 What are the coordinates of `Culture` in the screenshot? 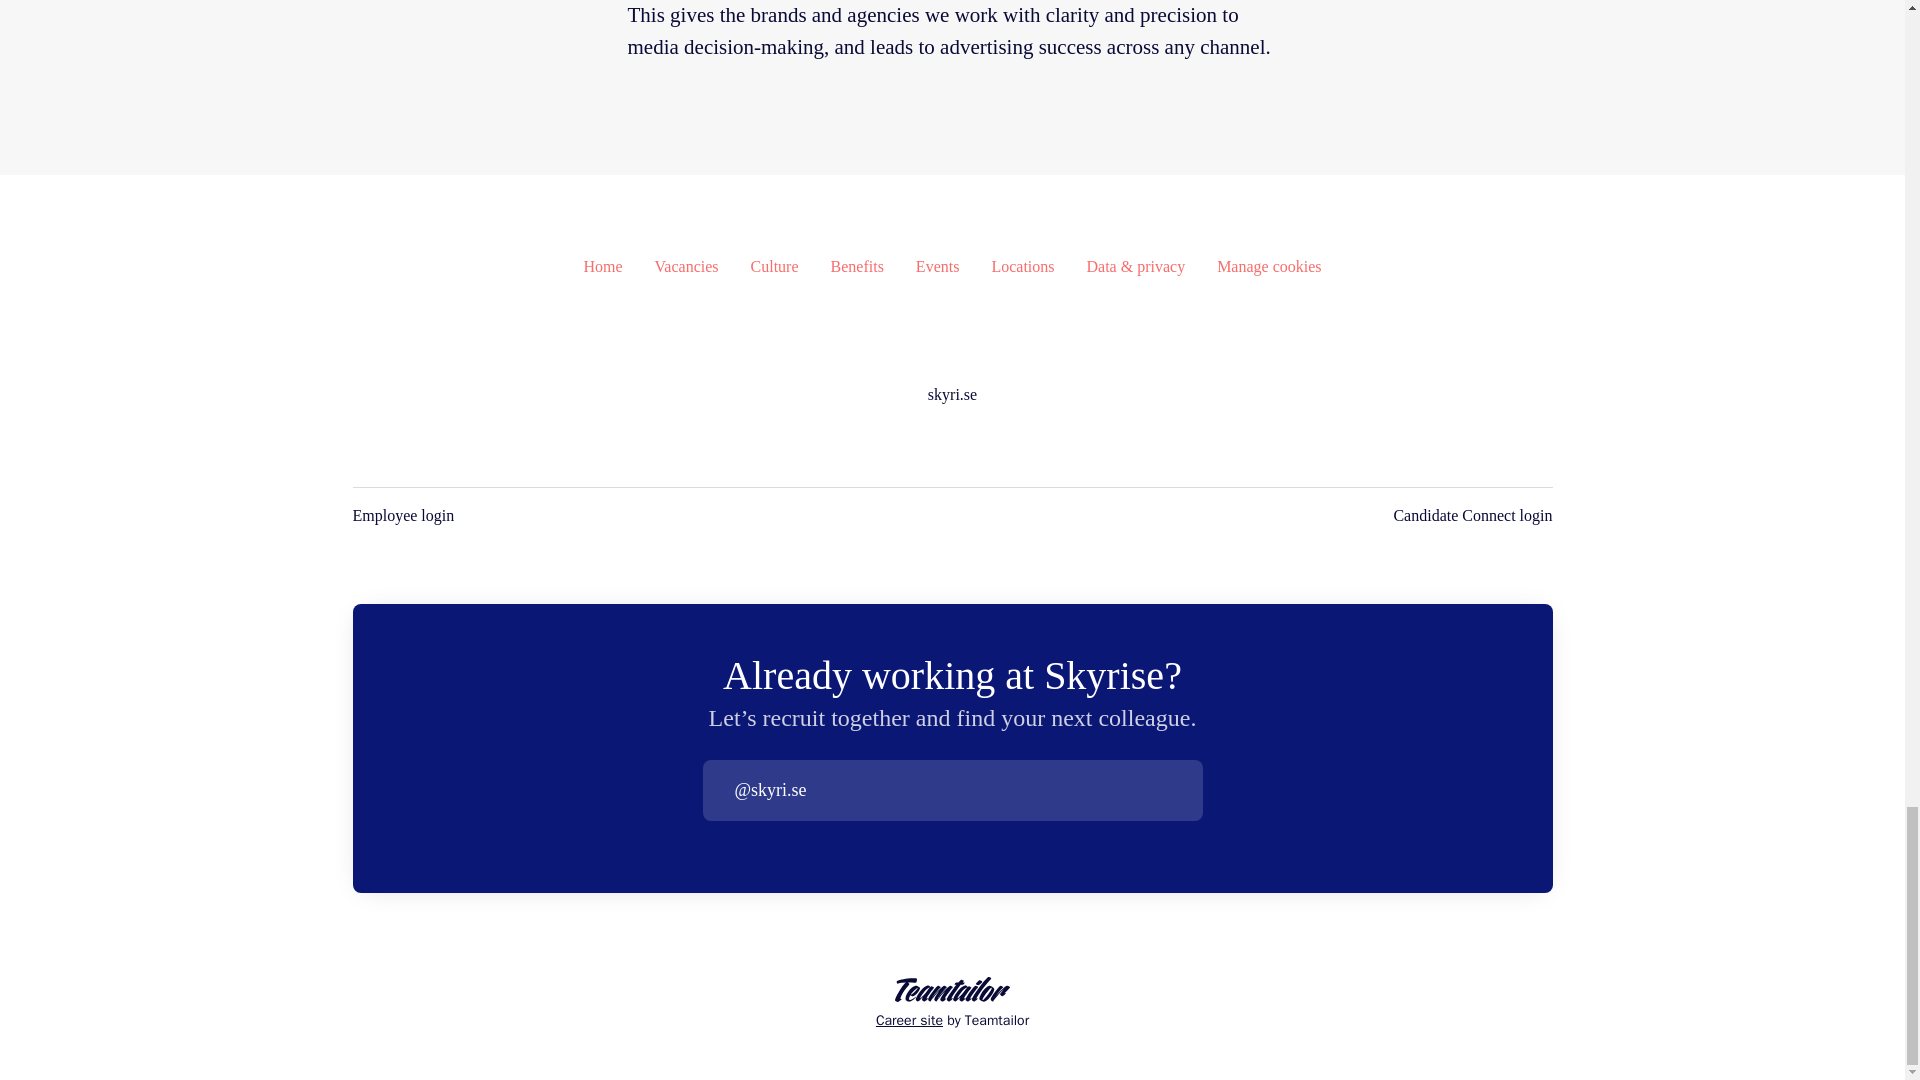 It's located at (774, 266).